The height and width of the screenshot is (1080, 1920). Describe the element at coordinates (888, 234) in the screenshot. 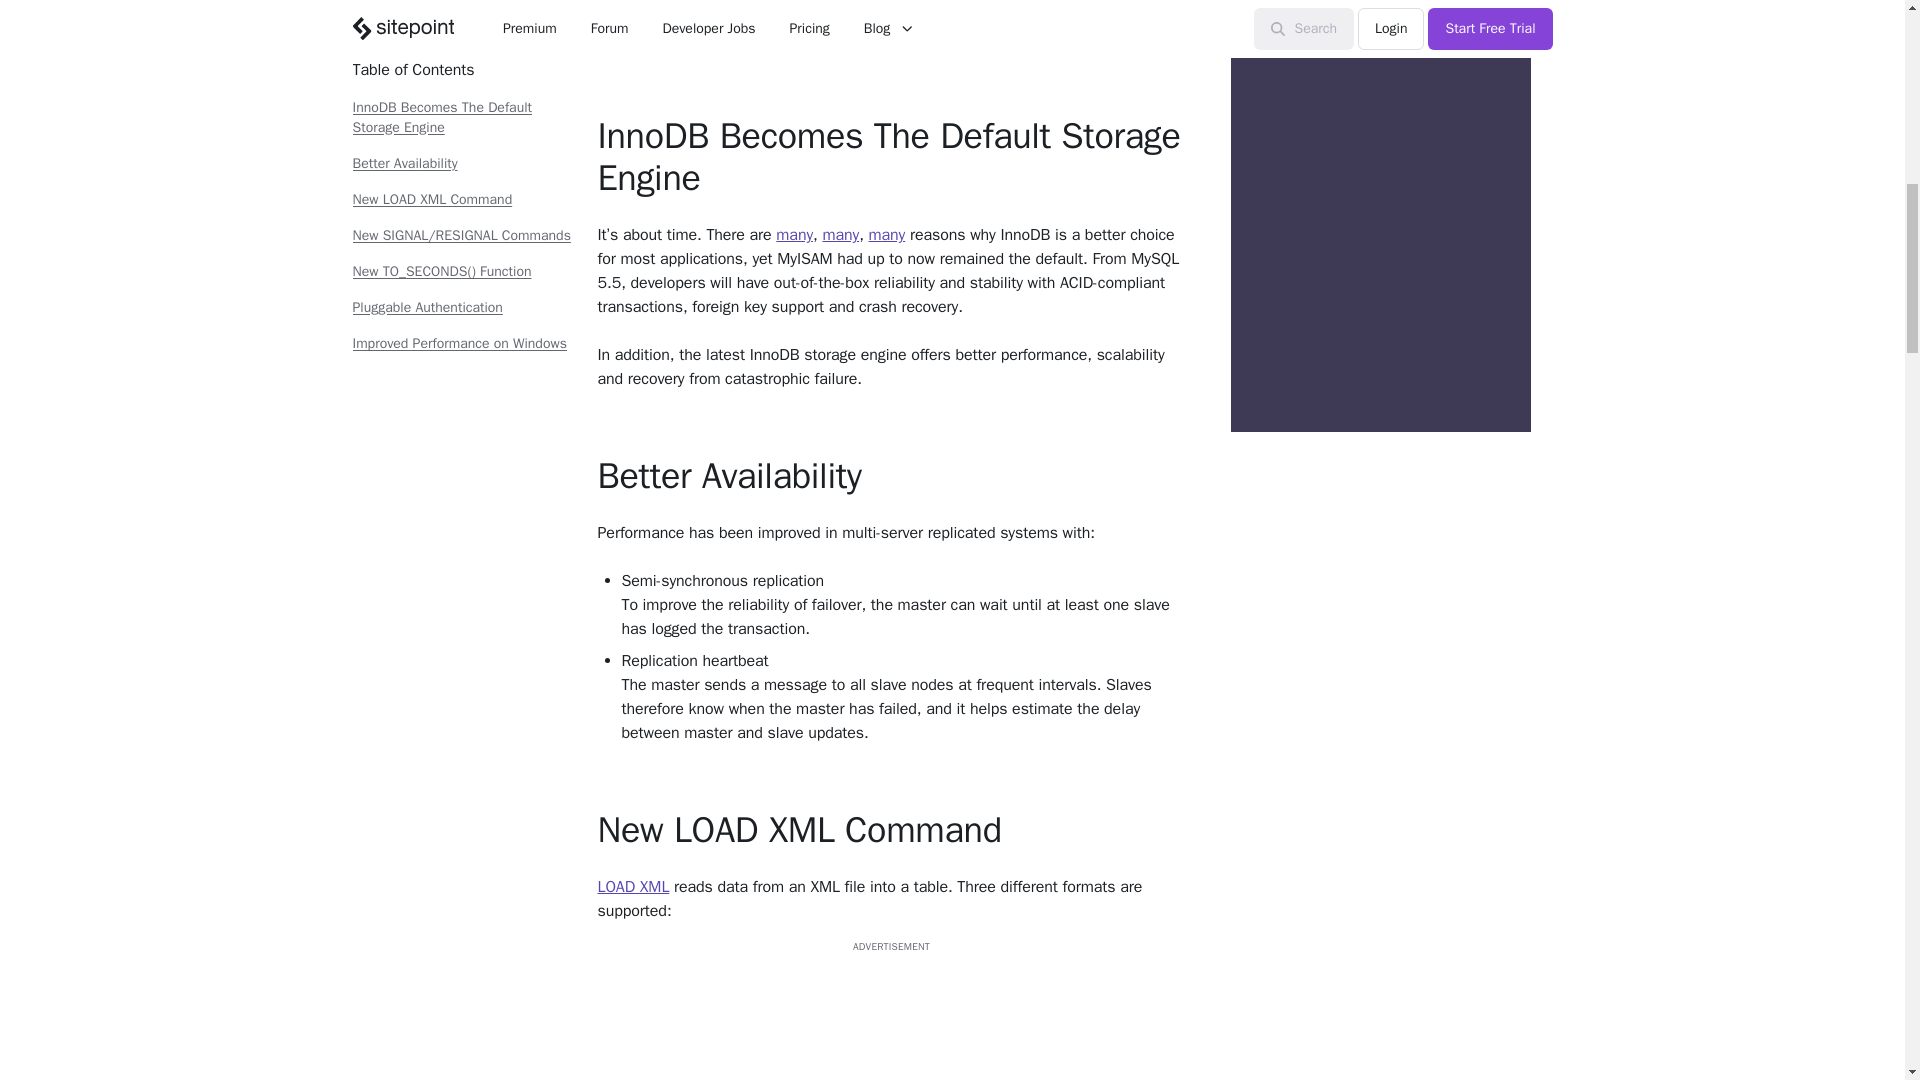

I see `many` at that location.